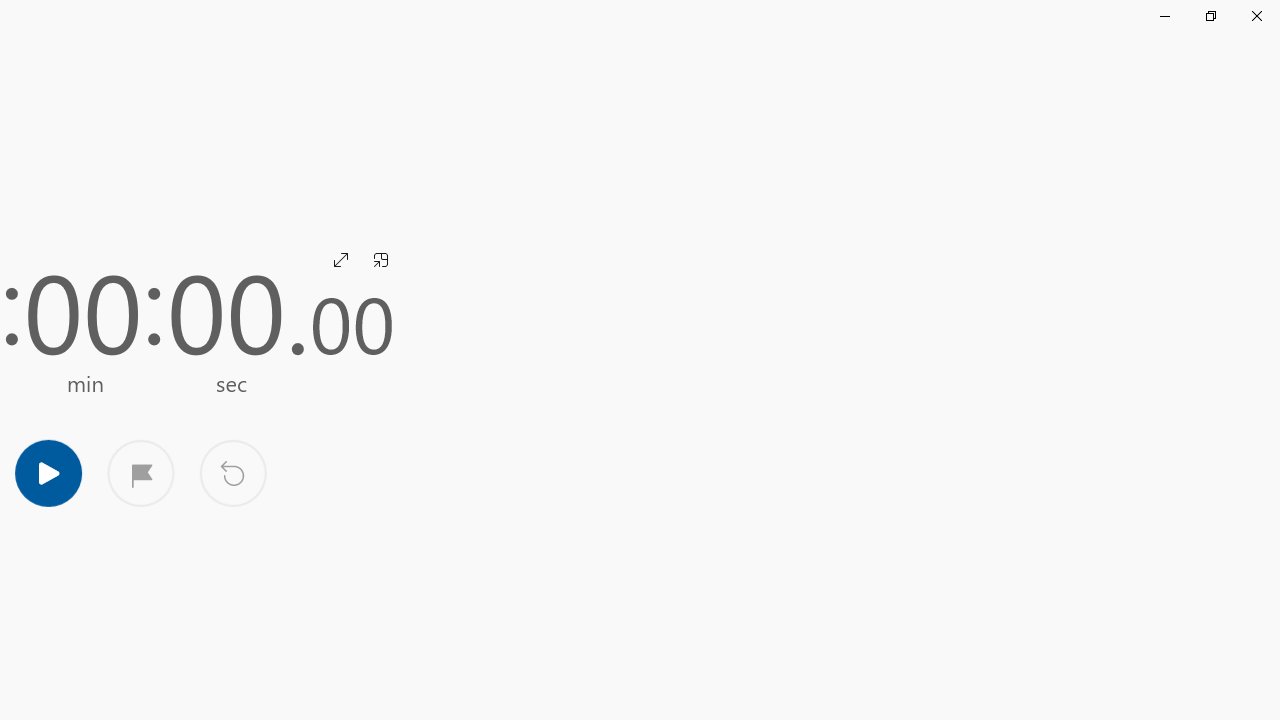  Describe the element at coordinates (232, 472) in the screenshot. I see `Reset` at that location.